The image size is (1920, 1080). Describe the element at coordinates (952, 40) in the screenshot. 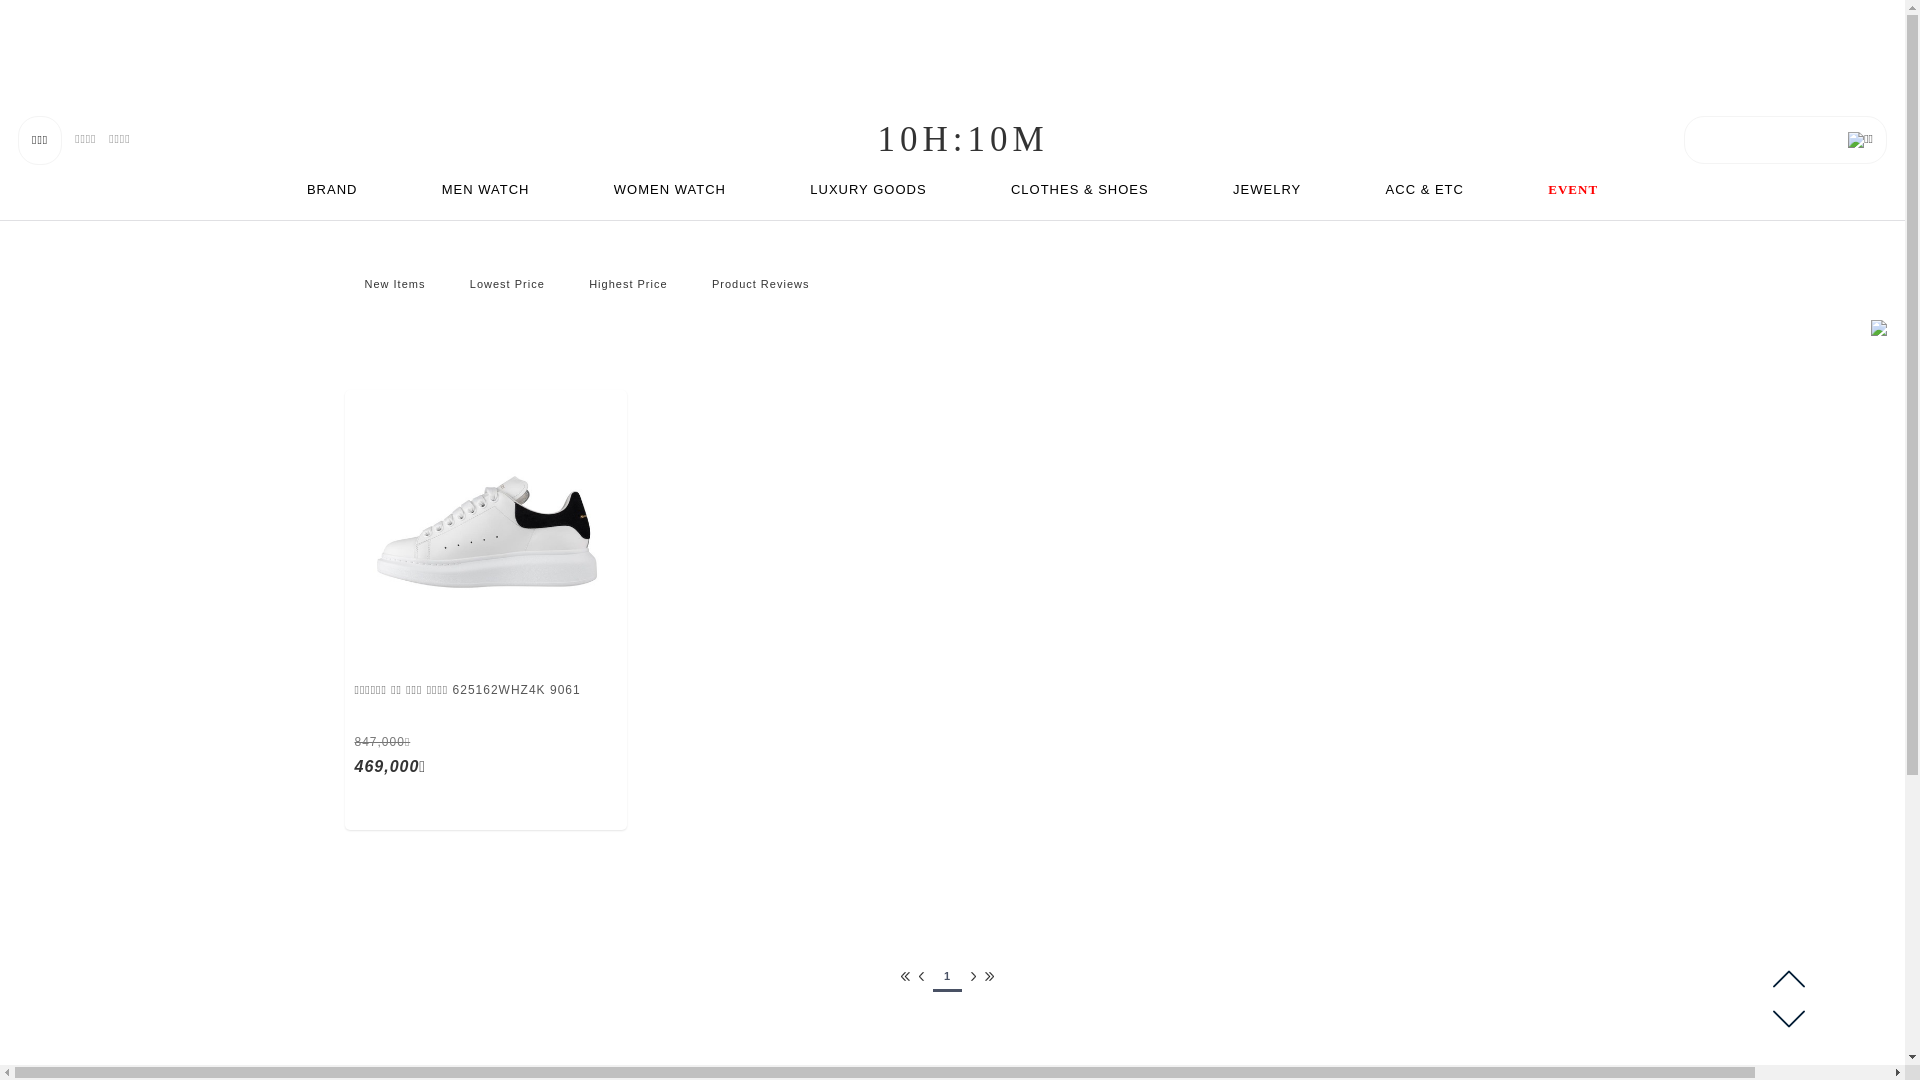

I see `1` at that location.